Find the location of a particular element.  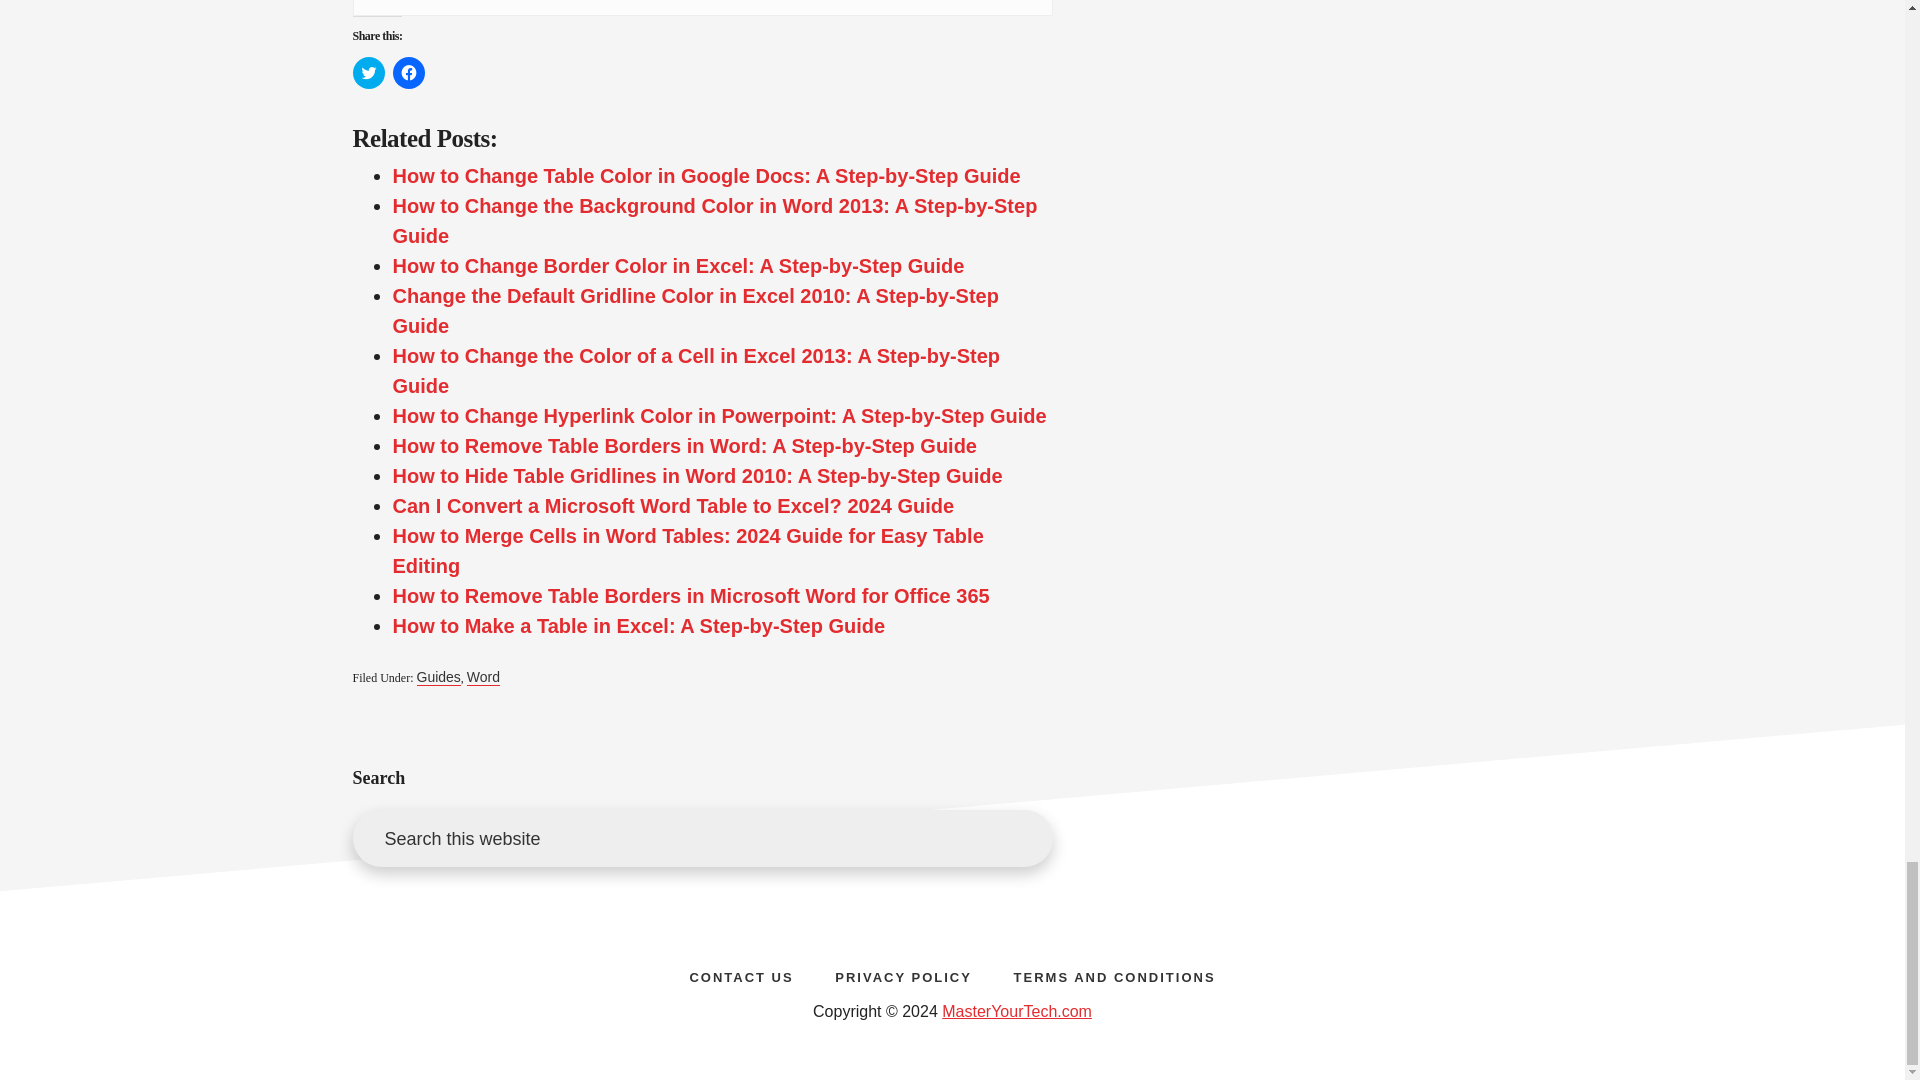

Can I Convert a Microsoft Word Table to Excel? 2024 Guide is located at coordinates (672, 506).